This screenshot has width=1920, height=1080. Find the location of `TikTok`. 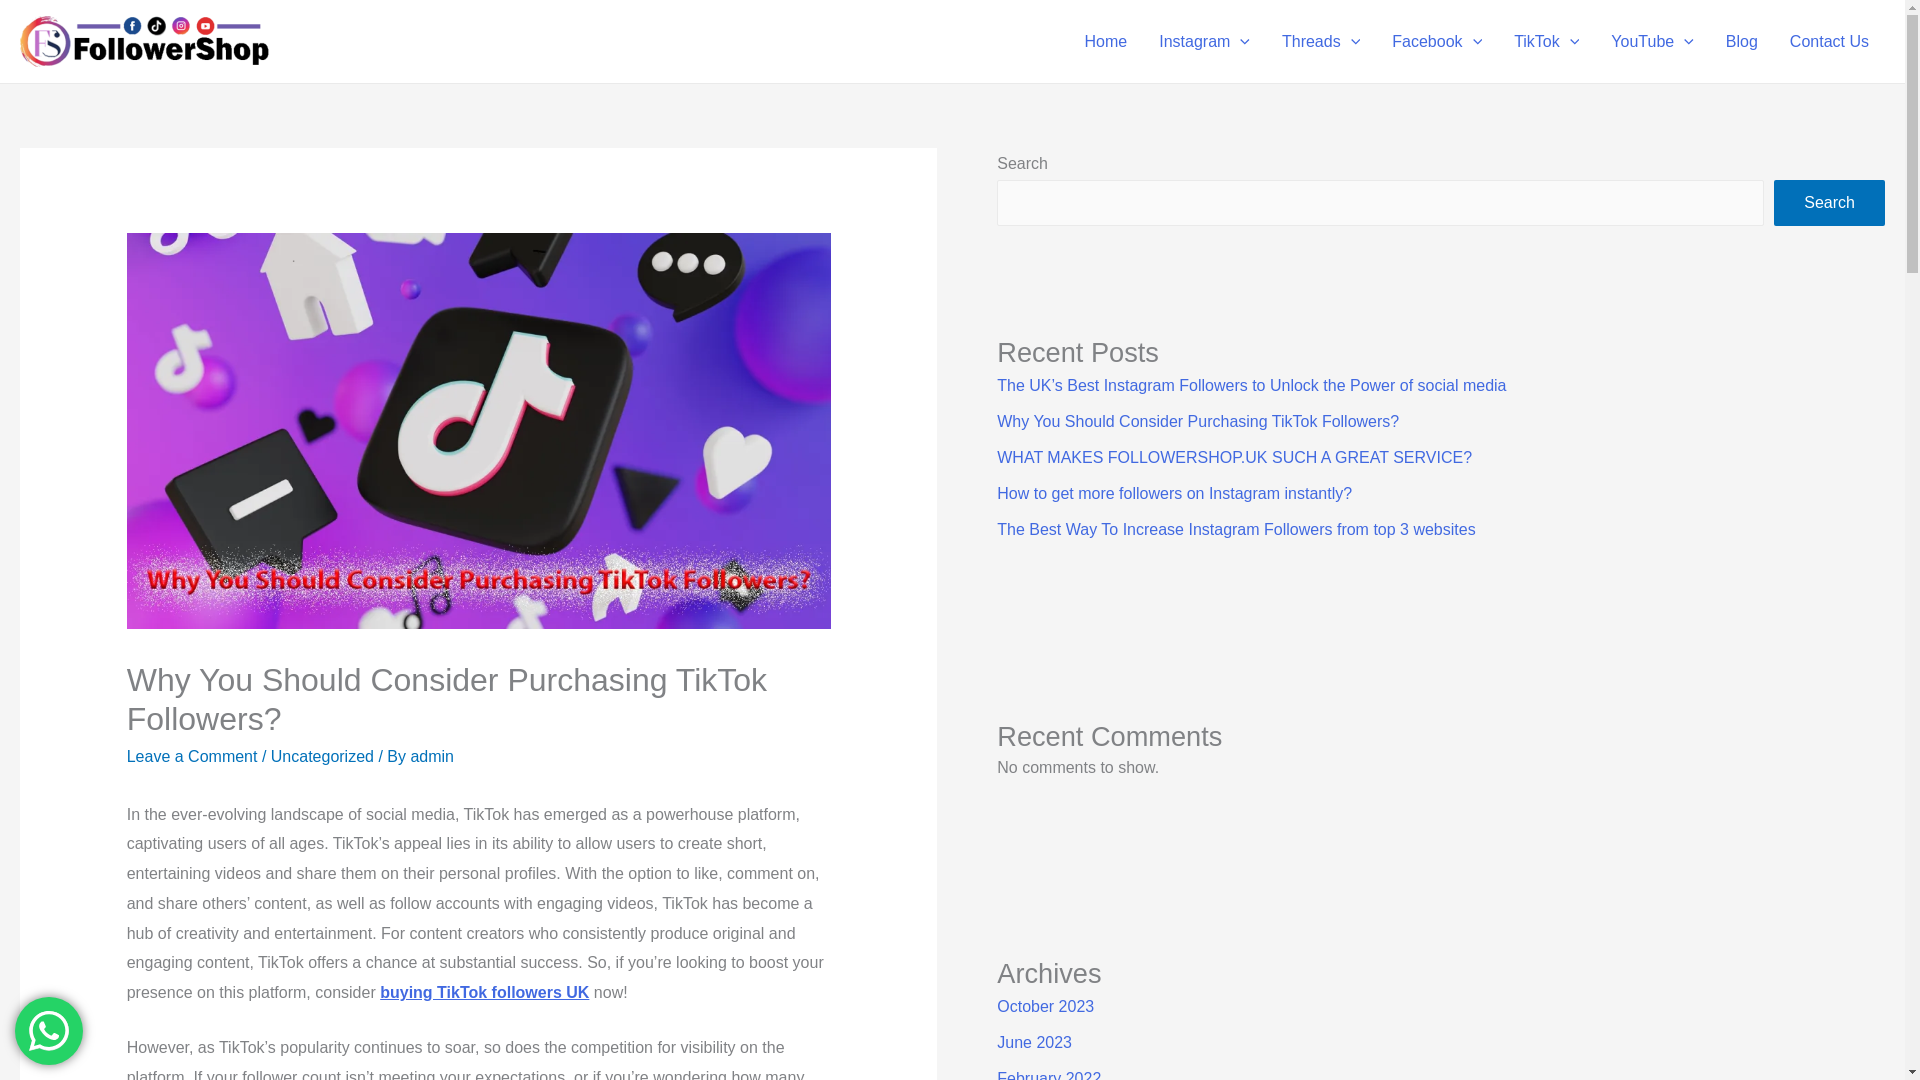

TikTok is located at coordinates (1546, 40).